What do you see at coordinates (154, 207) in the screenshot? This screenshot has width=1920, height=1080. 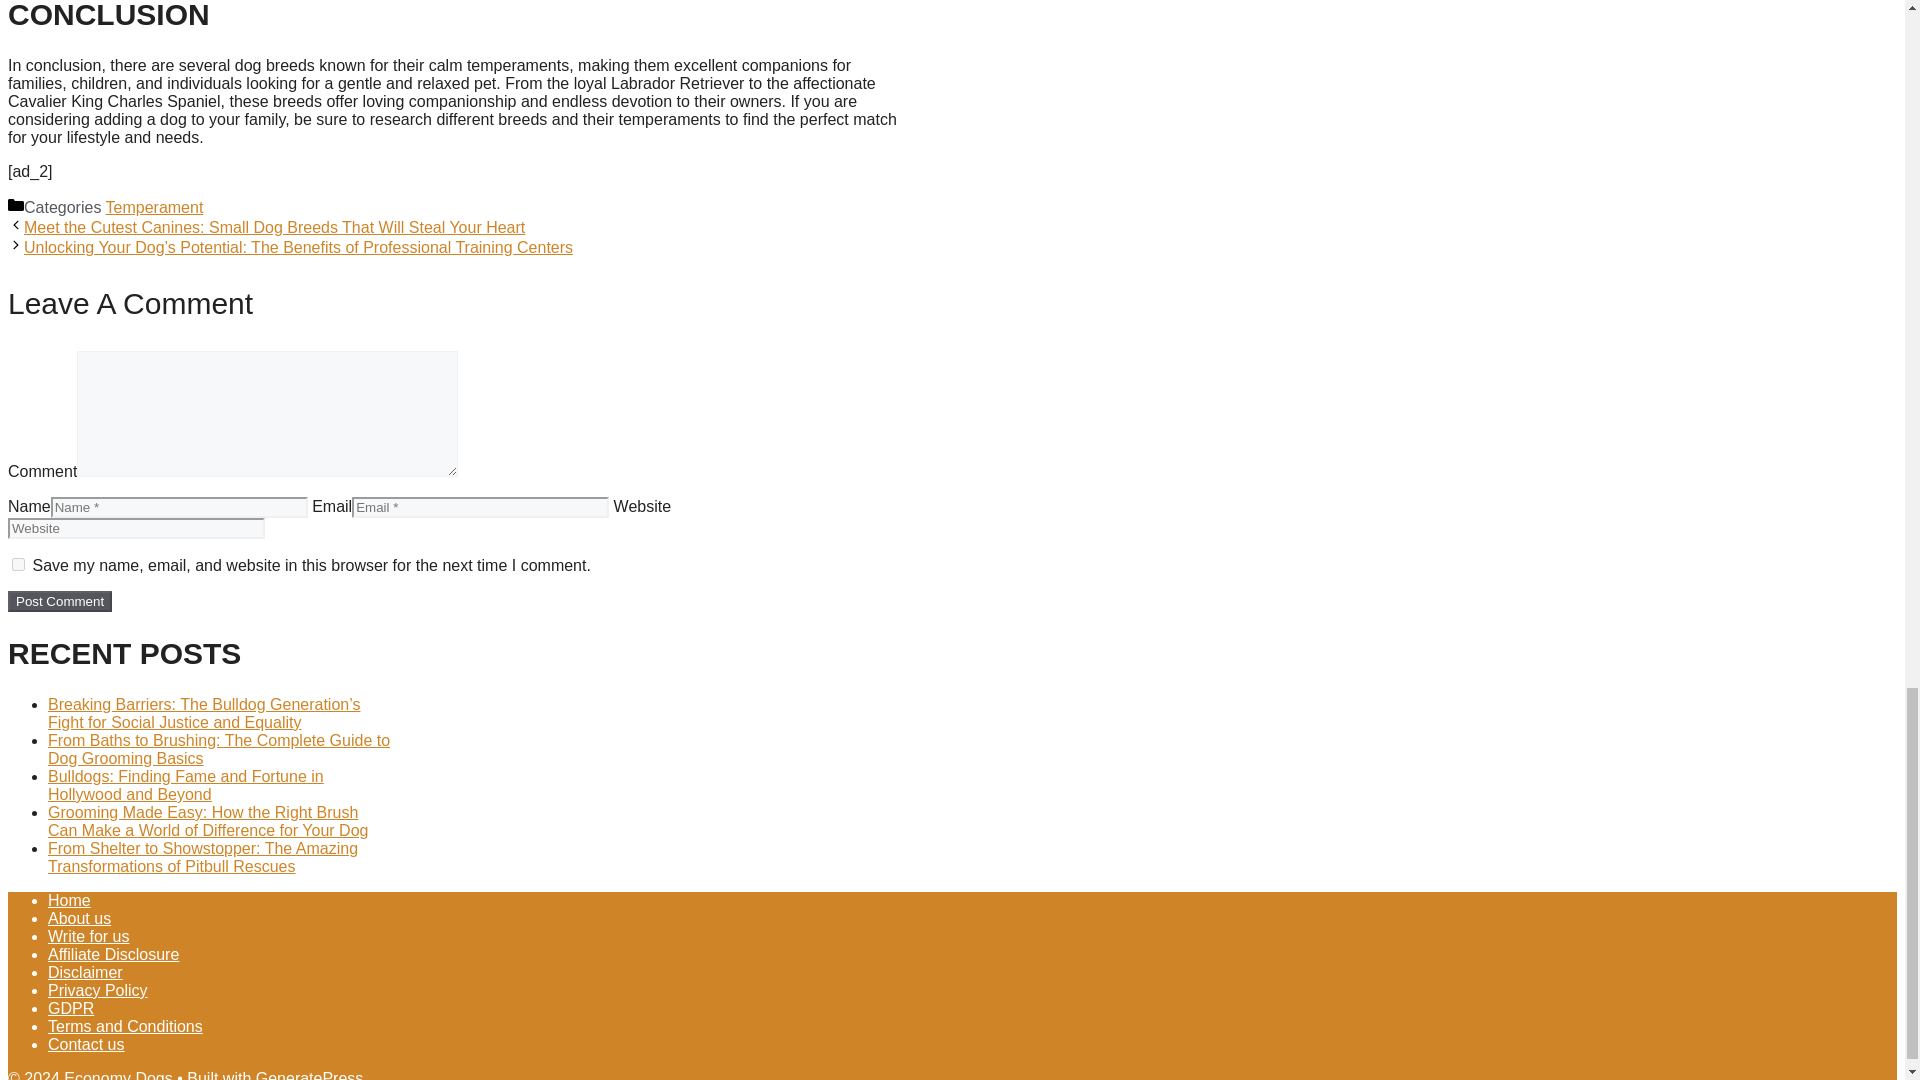 I see `Temperament` at bounding box center [154, 207].